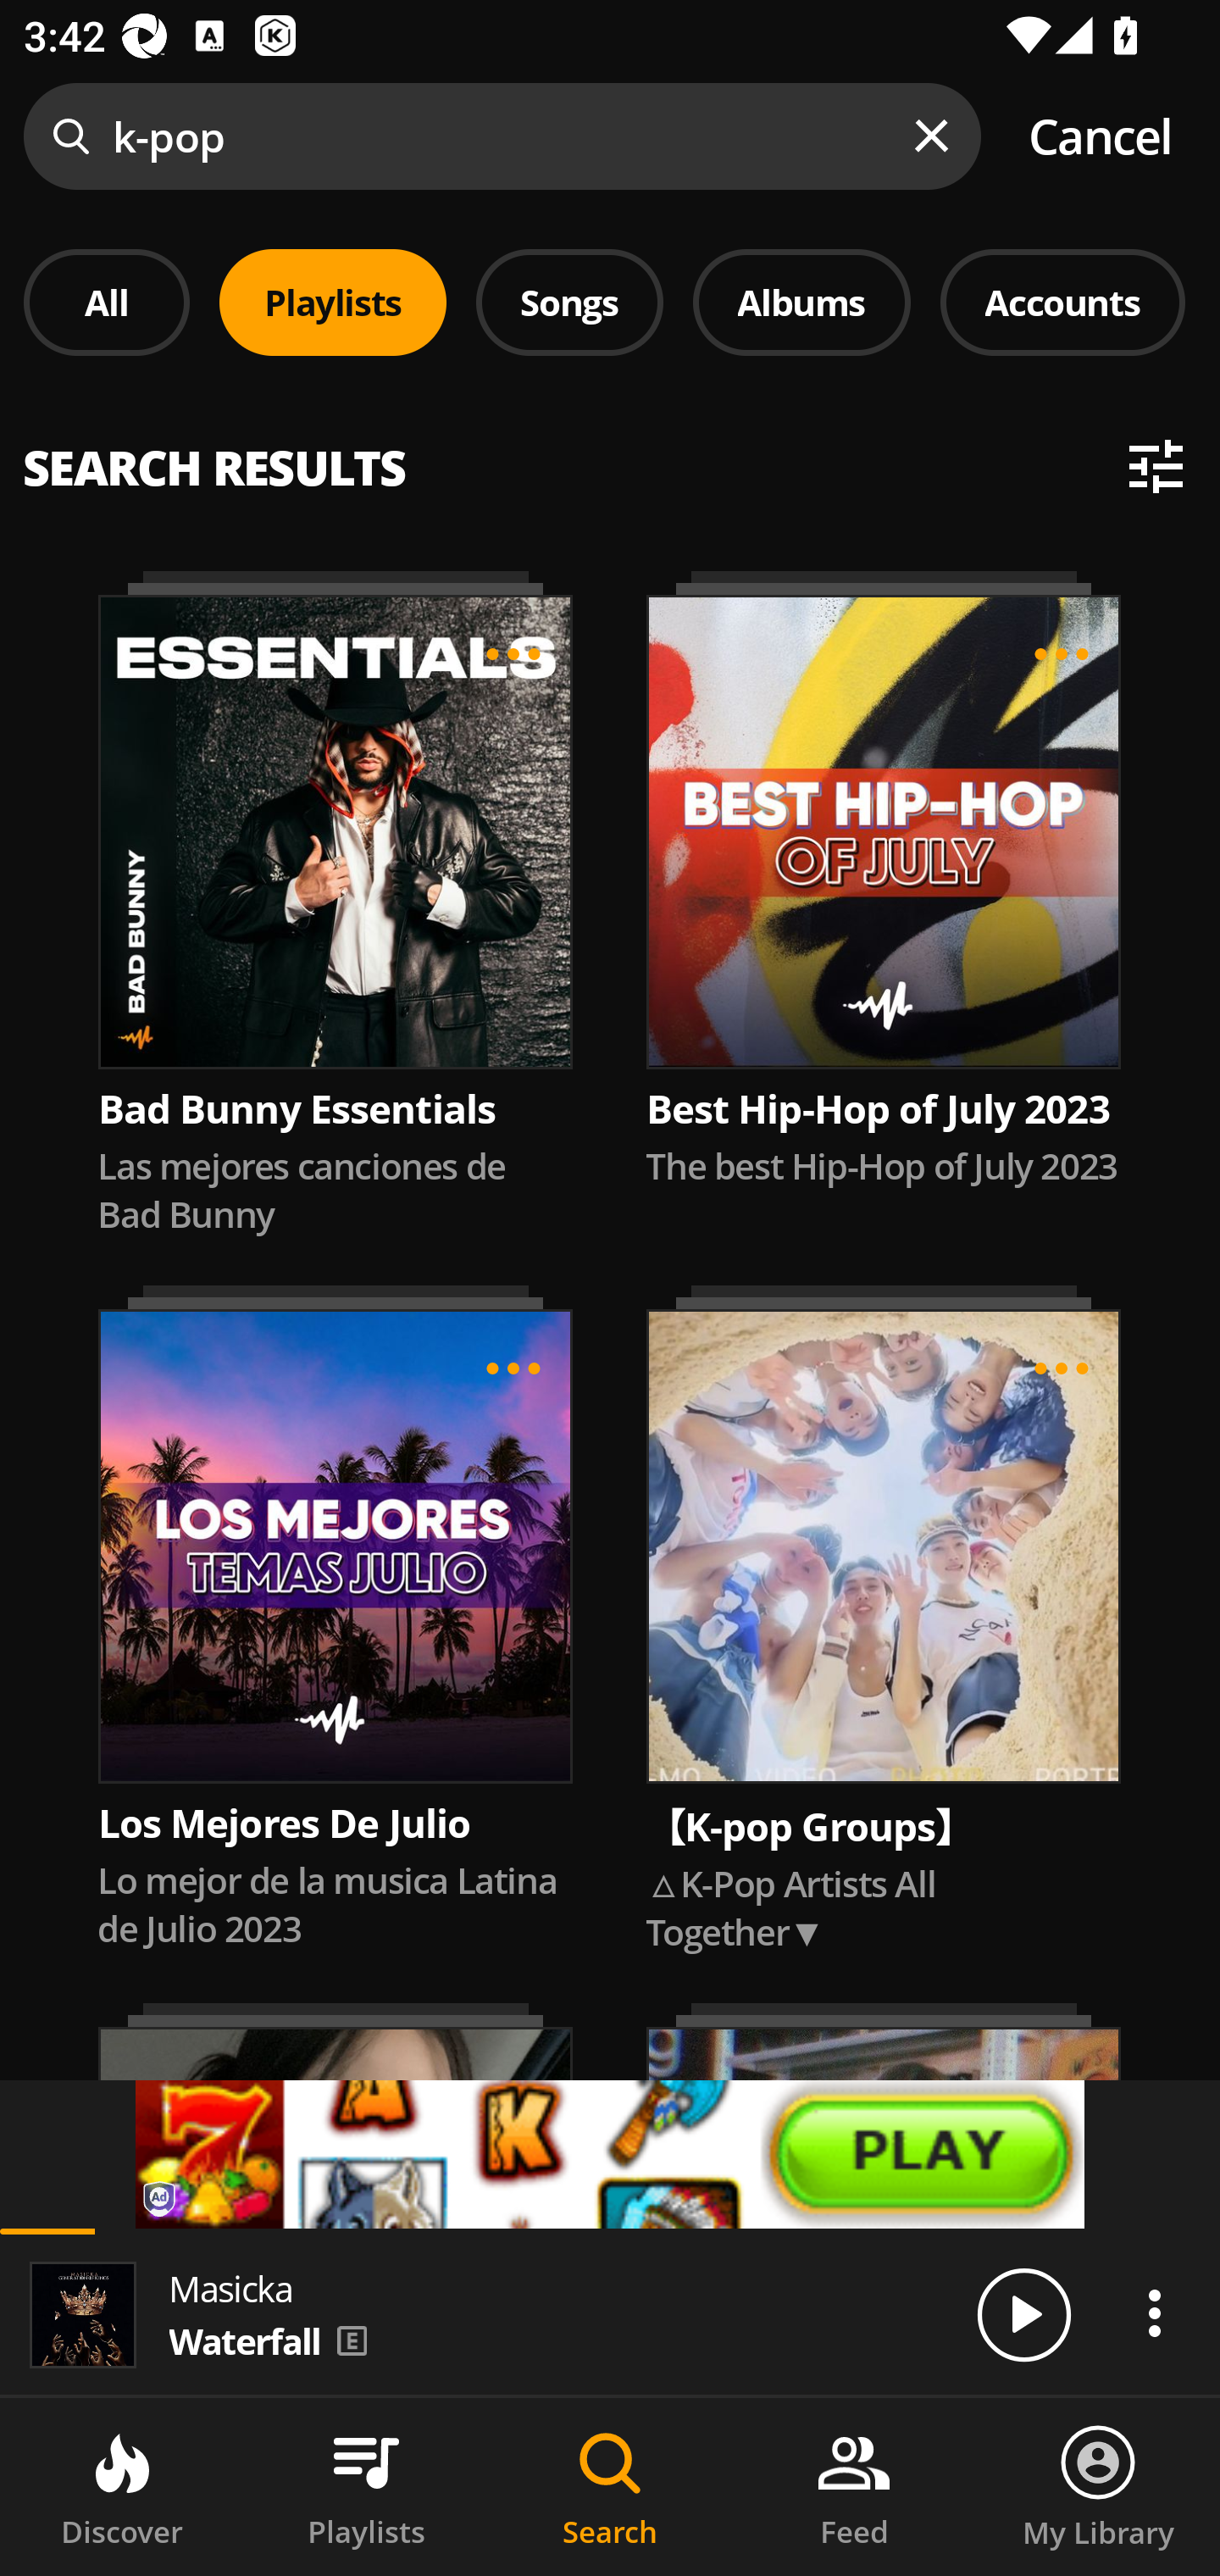  What do you see at coordinates (366, 2487) in the screenshot?
I see `Playlists` at bounding box center [366, 2487].